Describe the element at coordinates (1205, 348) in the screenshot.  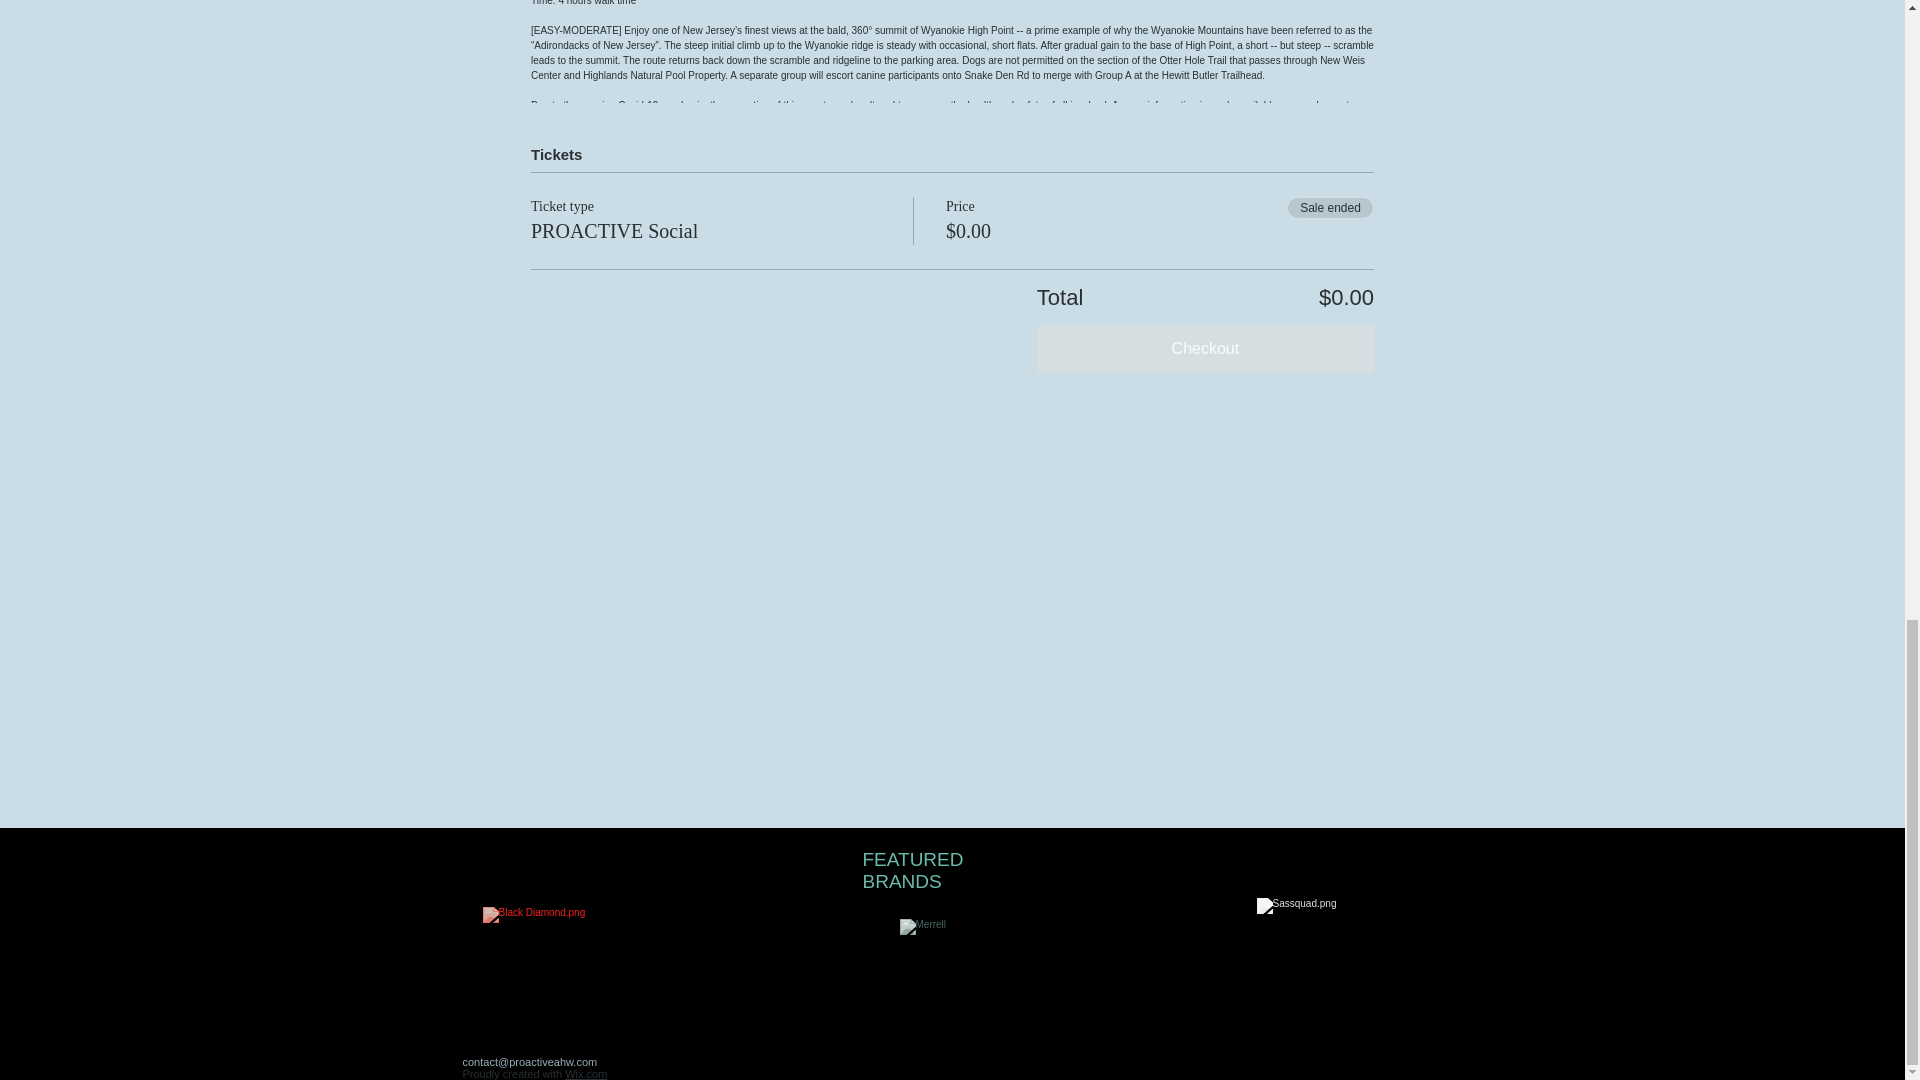
I see `Checkout` at that location.